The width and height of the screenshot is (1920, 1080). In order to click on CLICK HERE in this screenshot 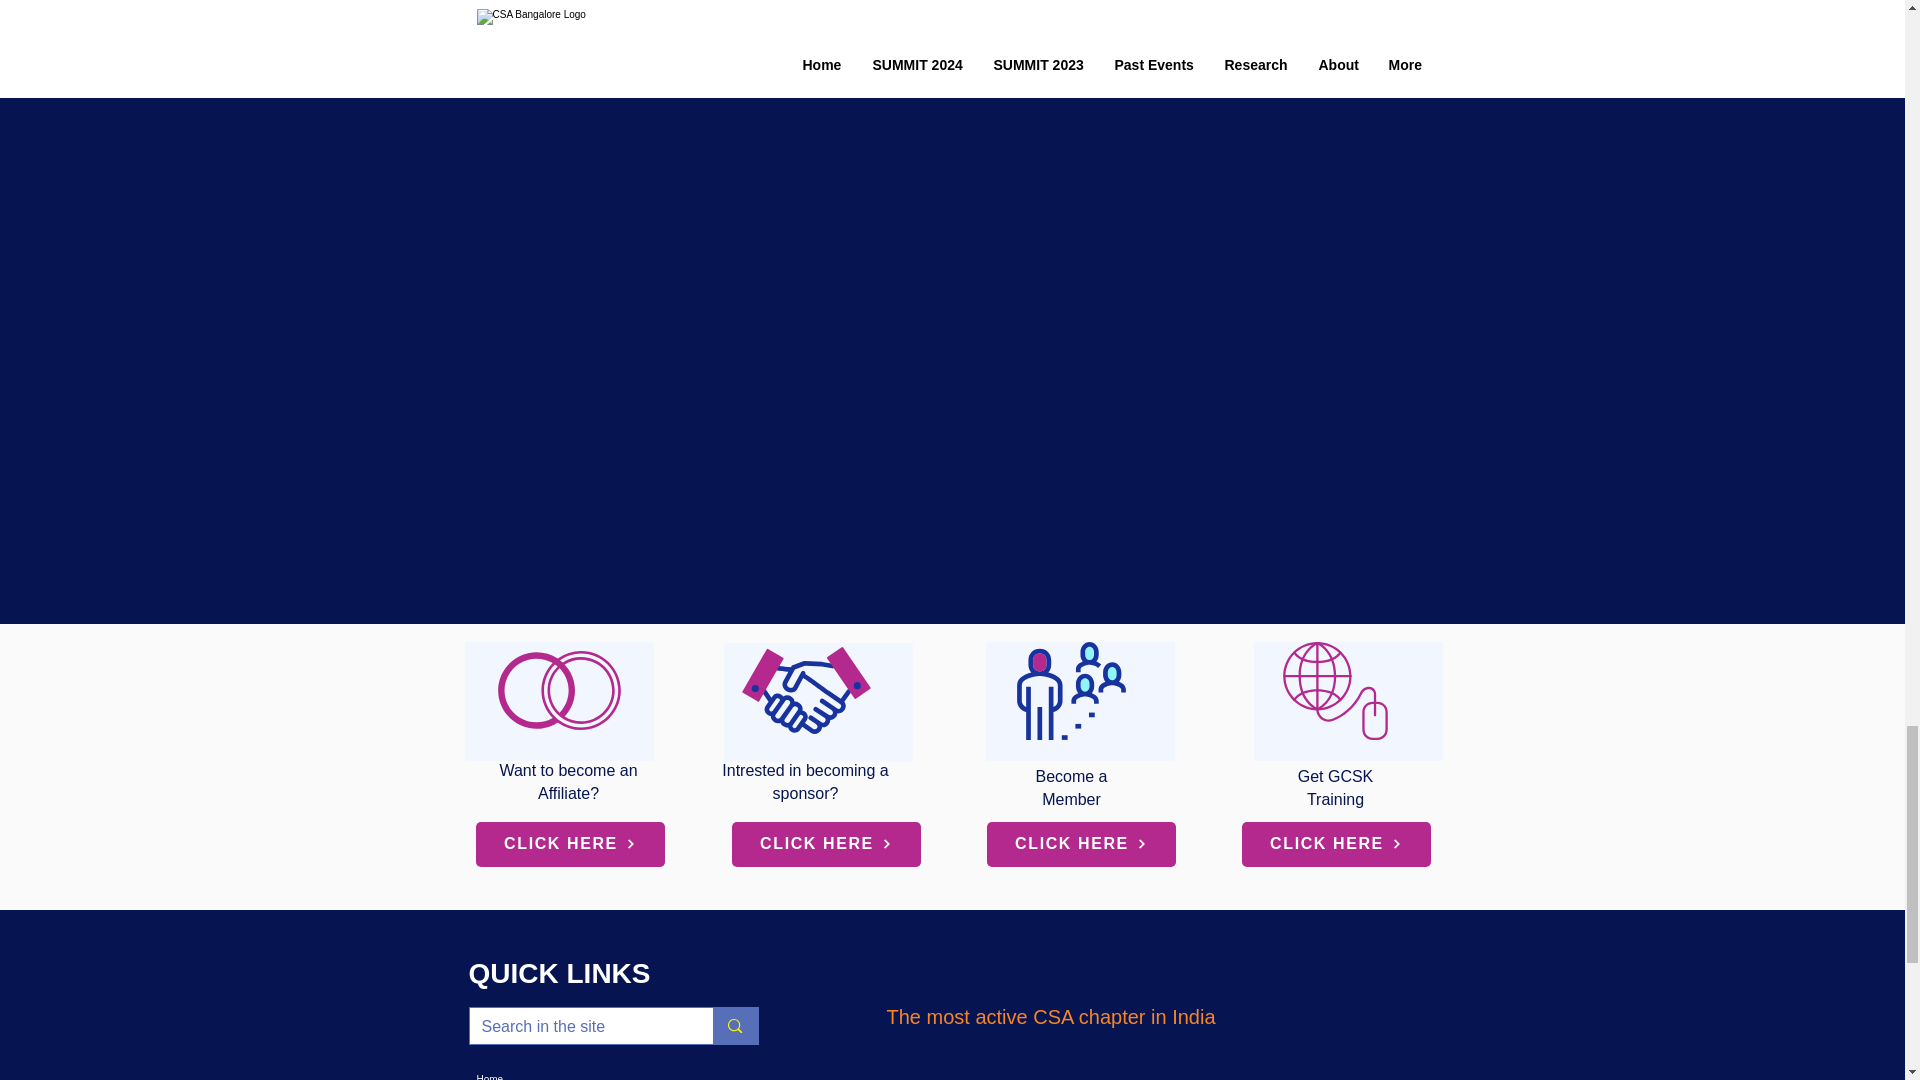, I will do `click(570, 844)`.